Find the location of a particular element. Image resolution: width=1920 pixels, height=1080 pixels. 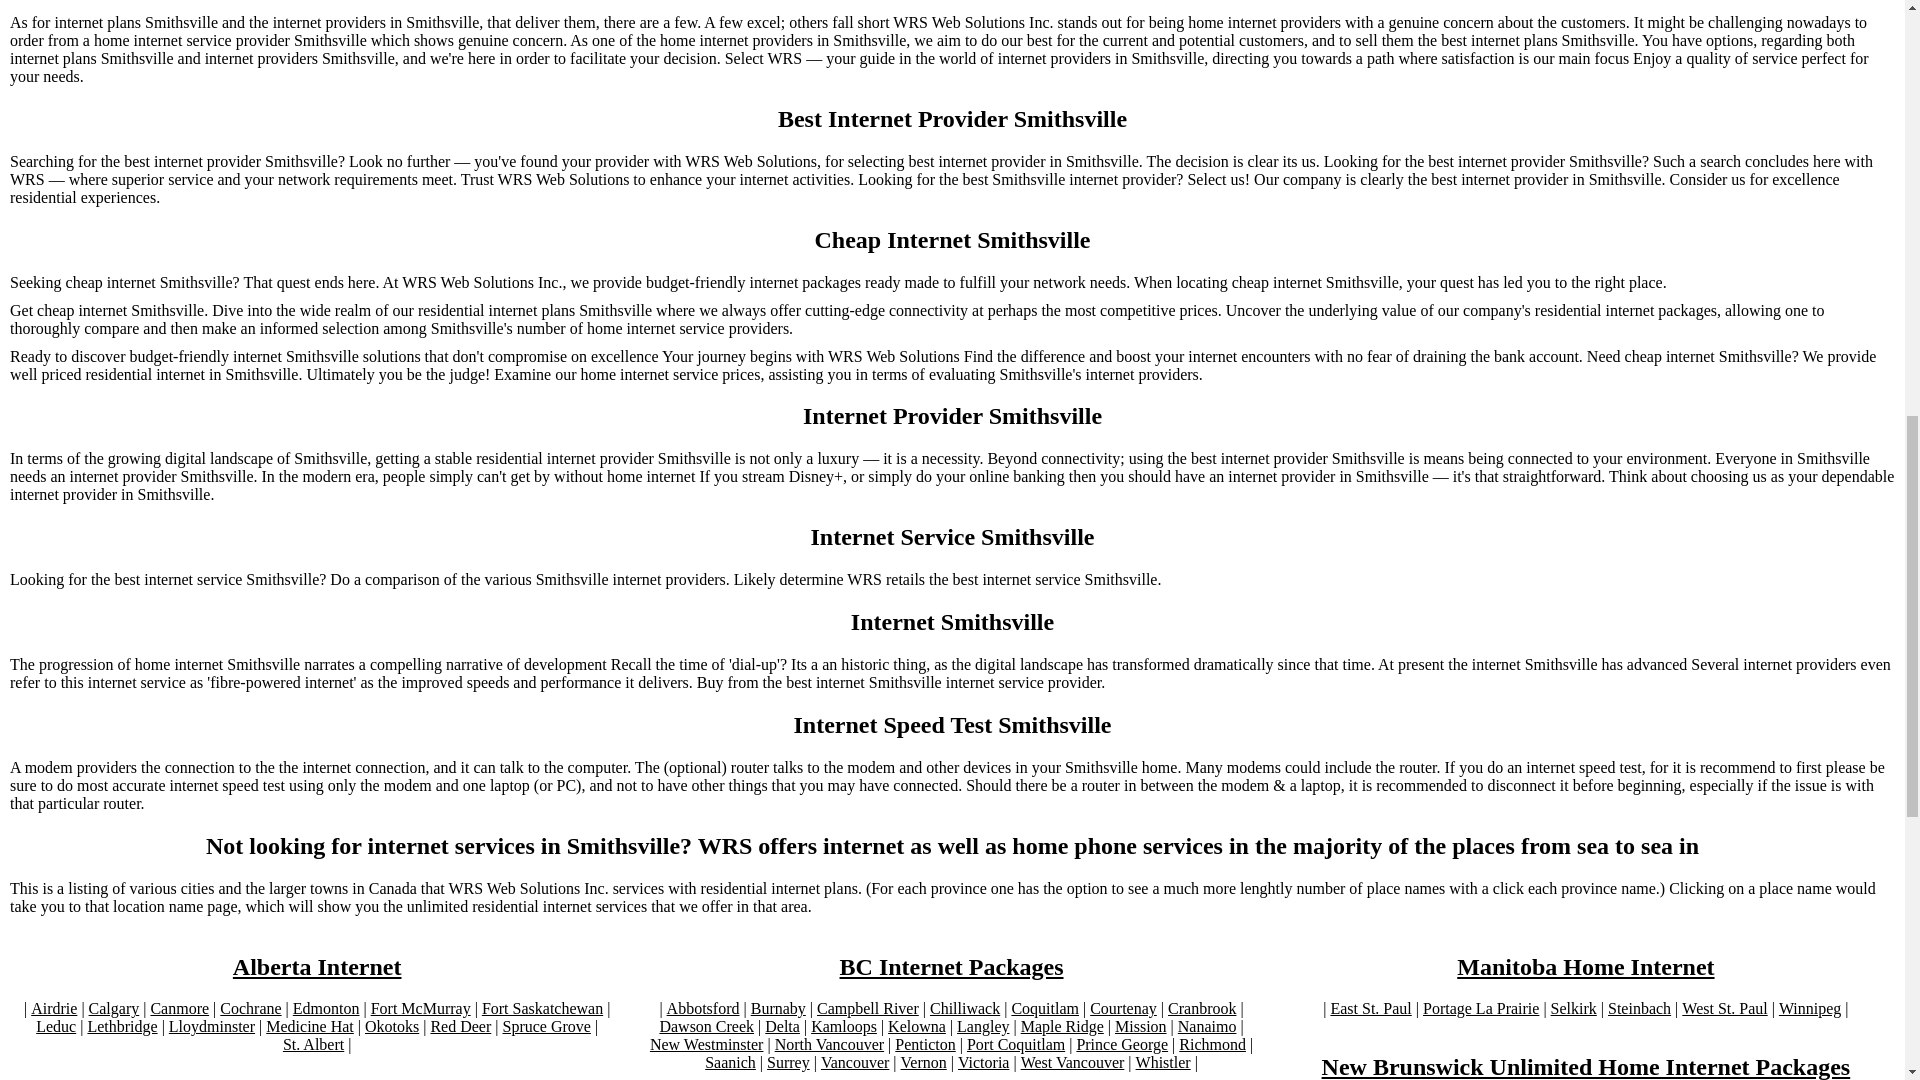

Fort Saskatchewan is located at coordinates (542, 1009).